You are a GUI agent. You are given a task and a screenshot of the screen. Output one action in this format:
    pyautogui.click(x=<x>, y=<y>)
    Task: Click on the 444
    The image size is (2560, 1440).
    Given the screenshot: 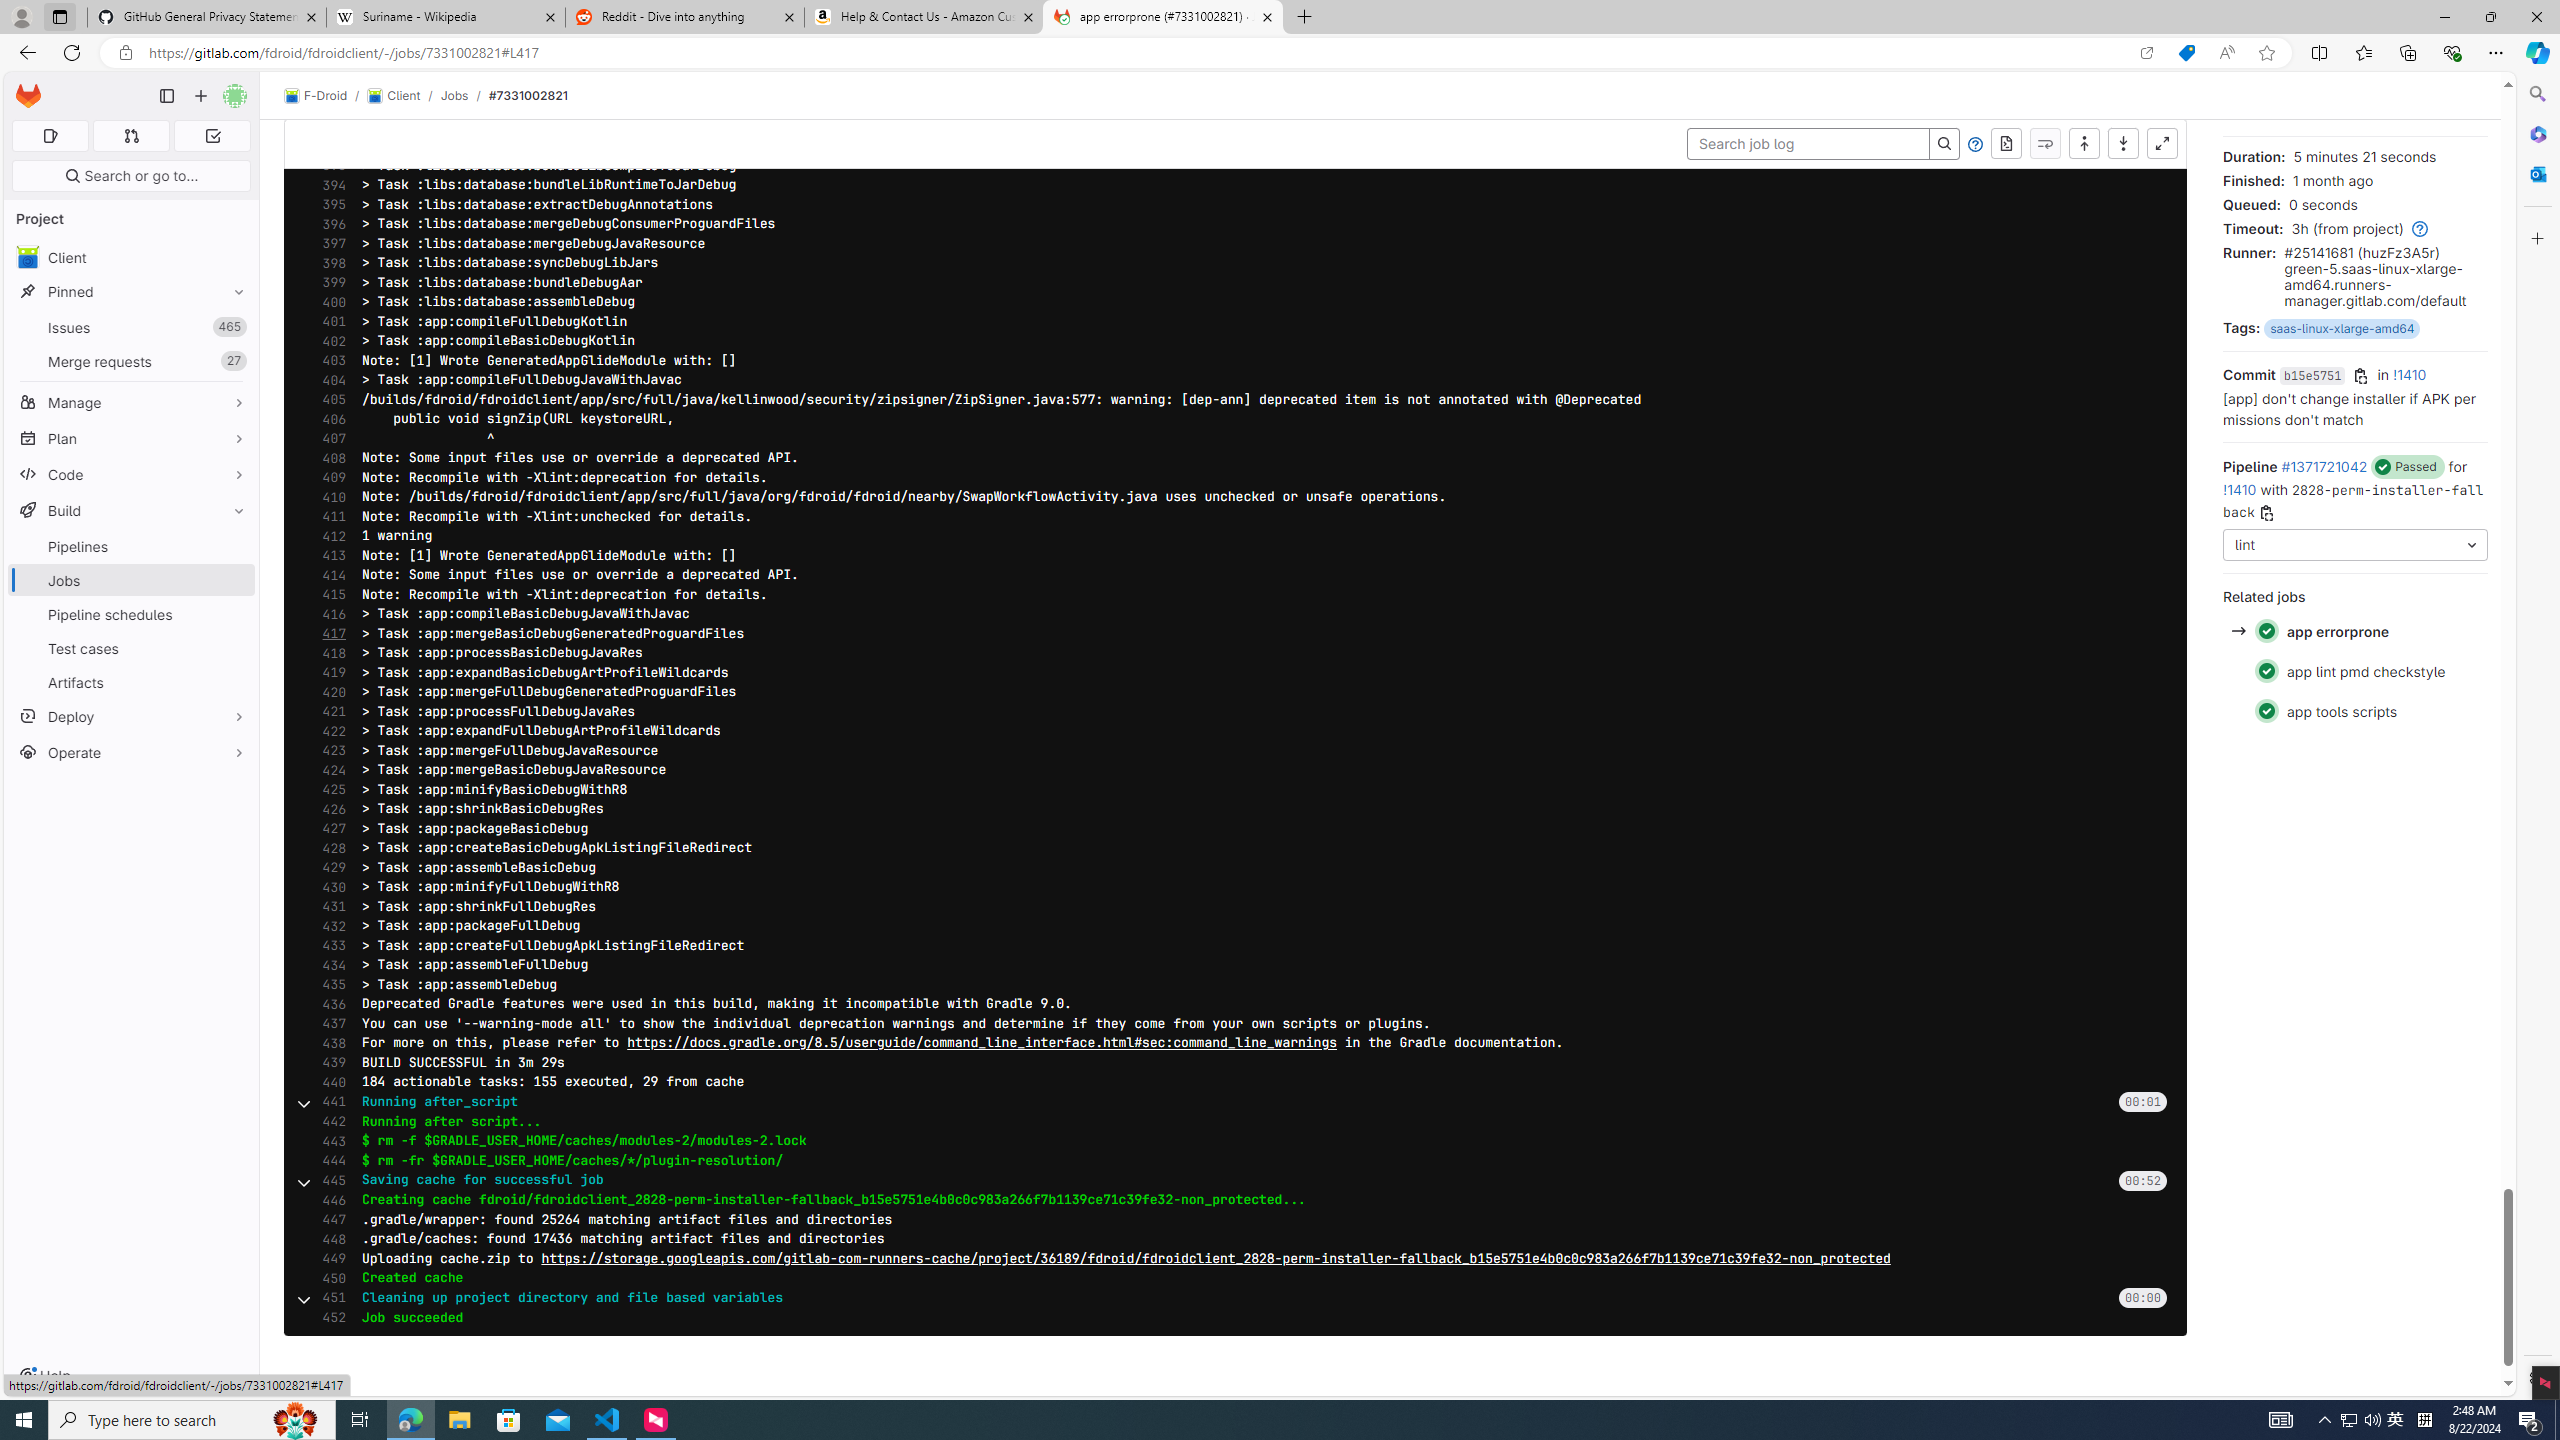 What is the action you would take?
    pyautogui.click(x=328, y=1160)
    